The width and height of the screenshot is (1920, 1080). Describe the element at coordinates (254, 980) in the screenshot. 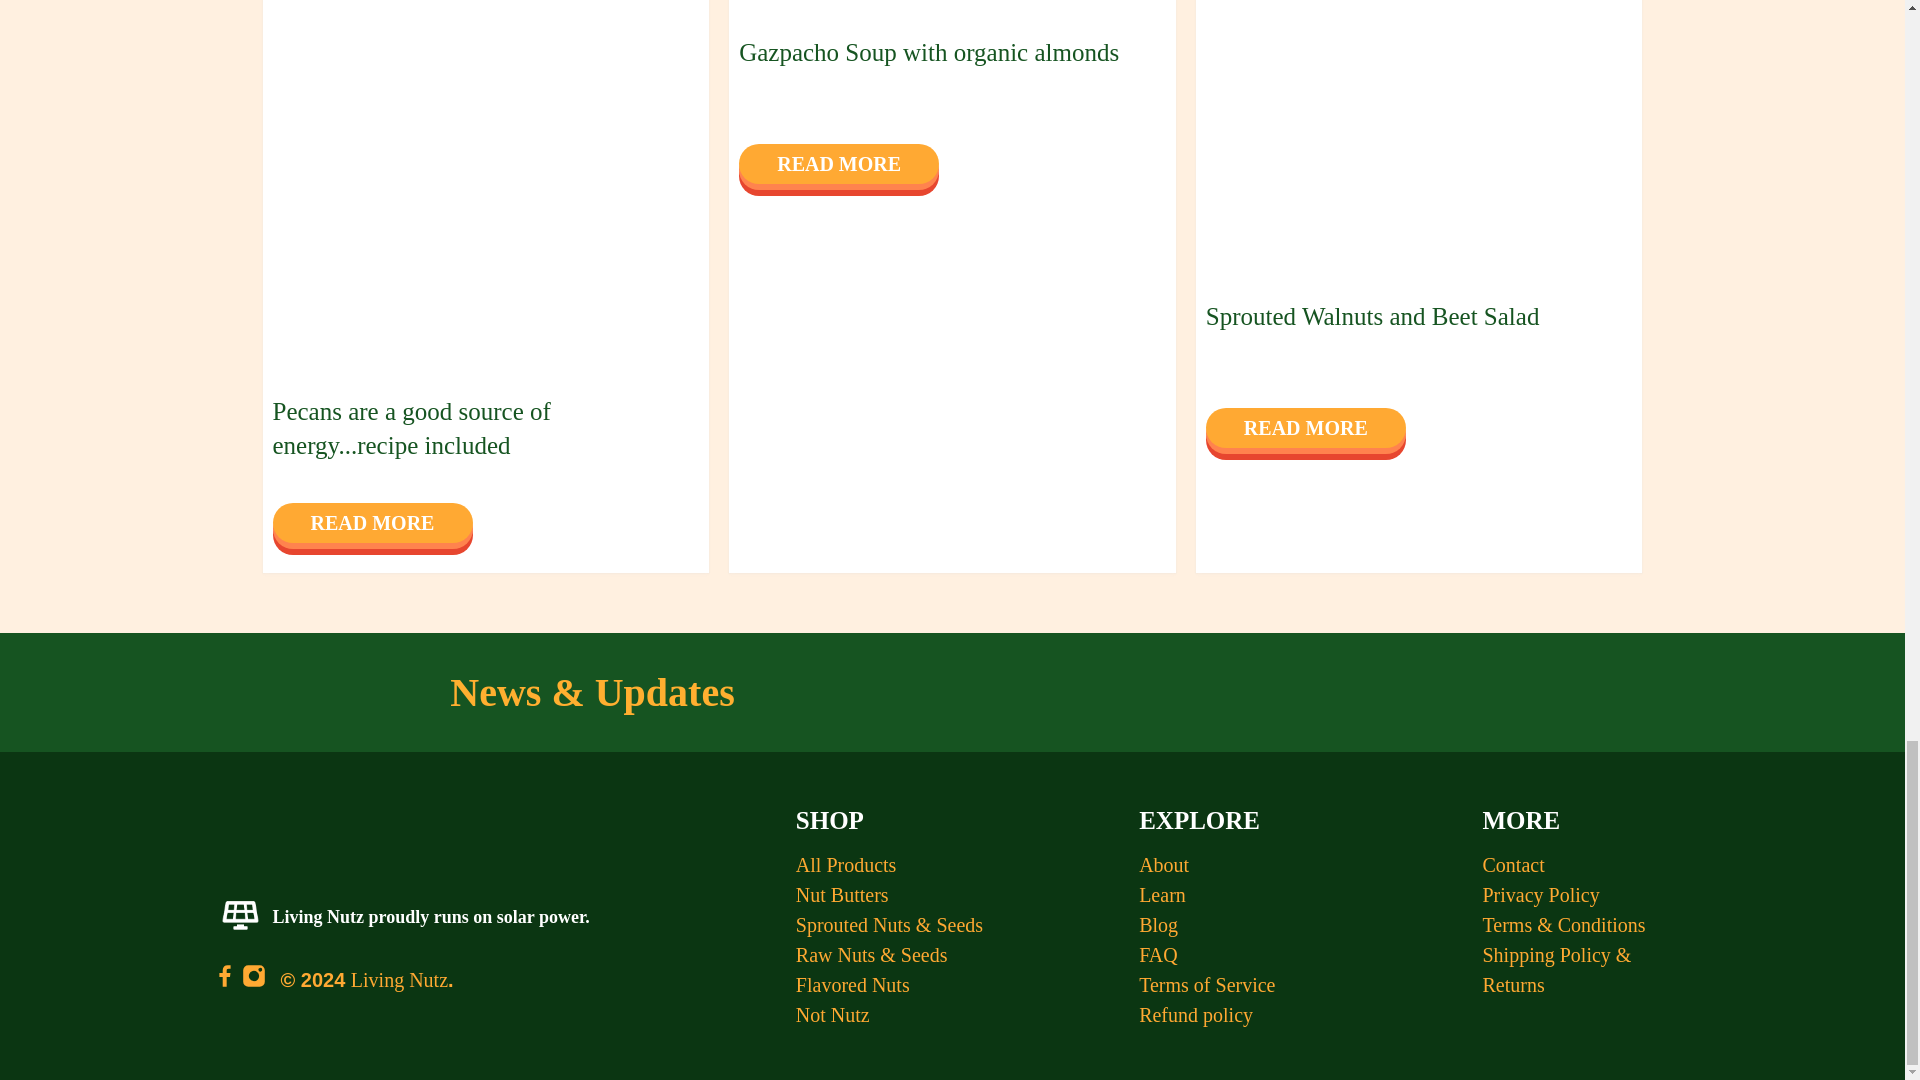

I see `Living Nutz on Instagram` at that location.